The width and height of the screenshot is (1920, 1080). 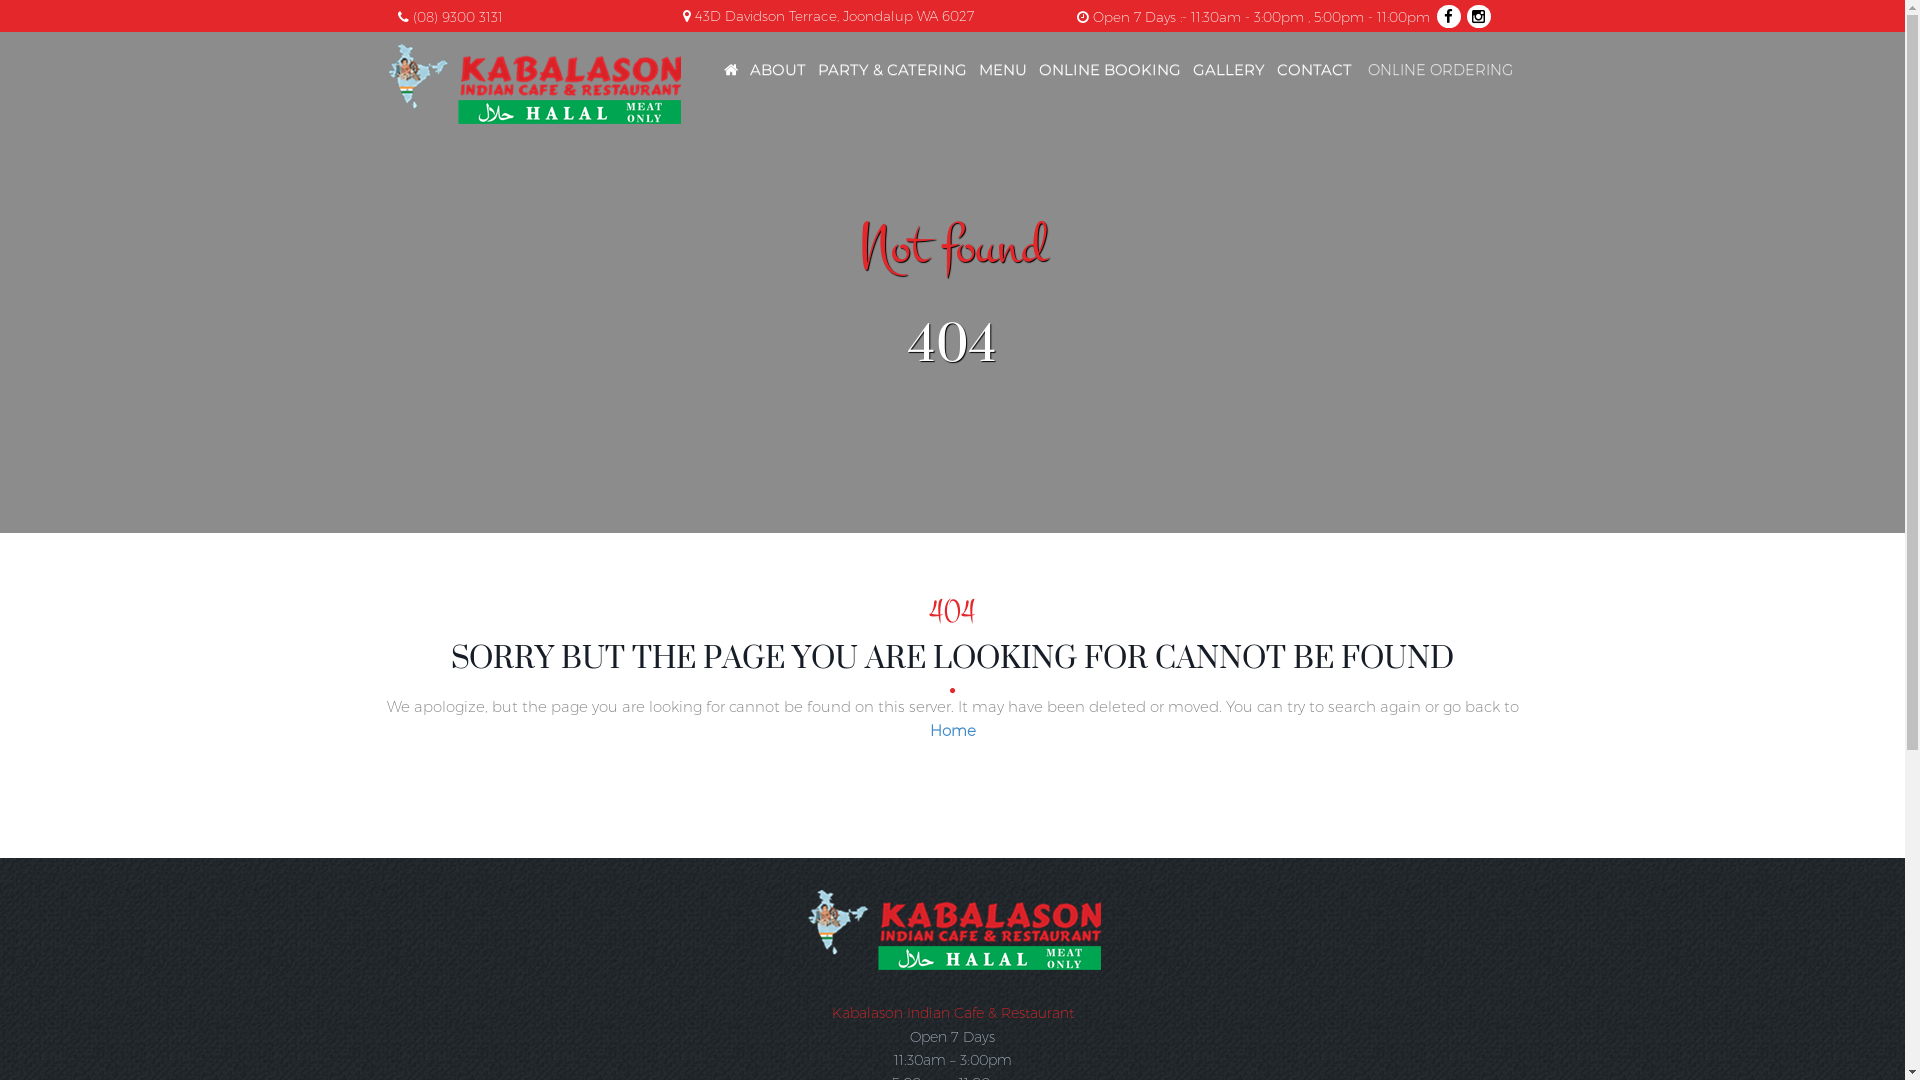 What do you see at coordinates (1314, 70) in the screenshot?
I see `CONTACT` at bounding box center [1314, 70].